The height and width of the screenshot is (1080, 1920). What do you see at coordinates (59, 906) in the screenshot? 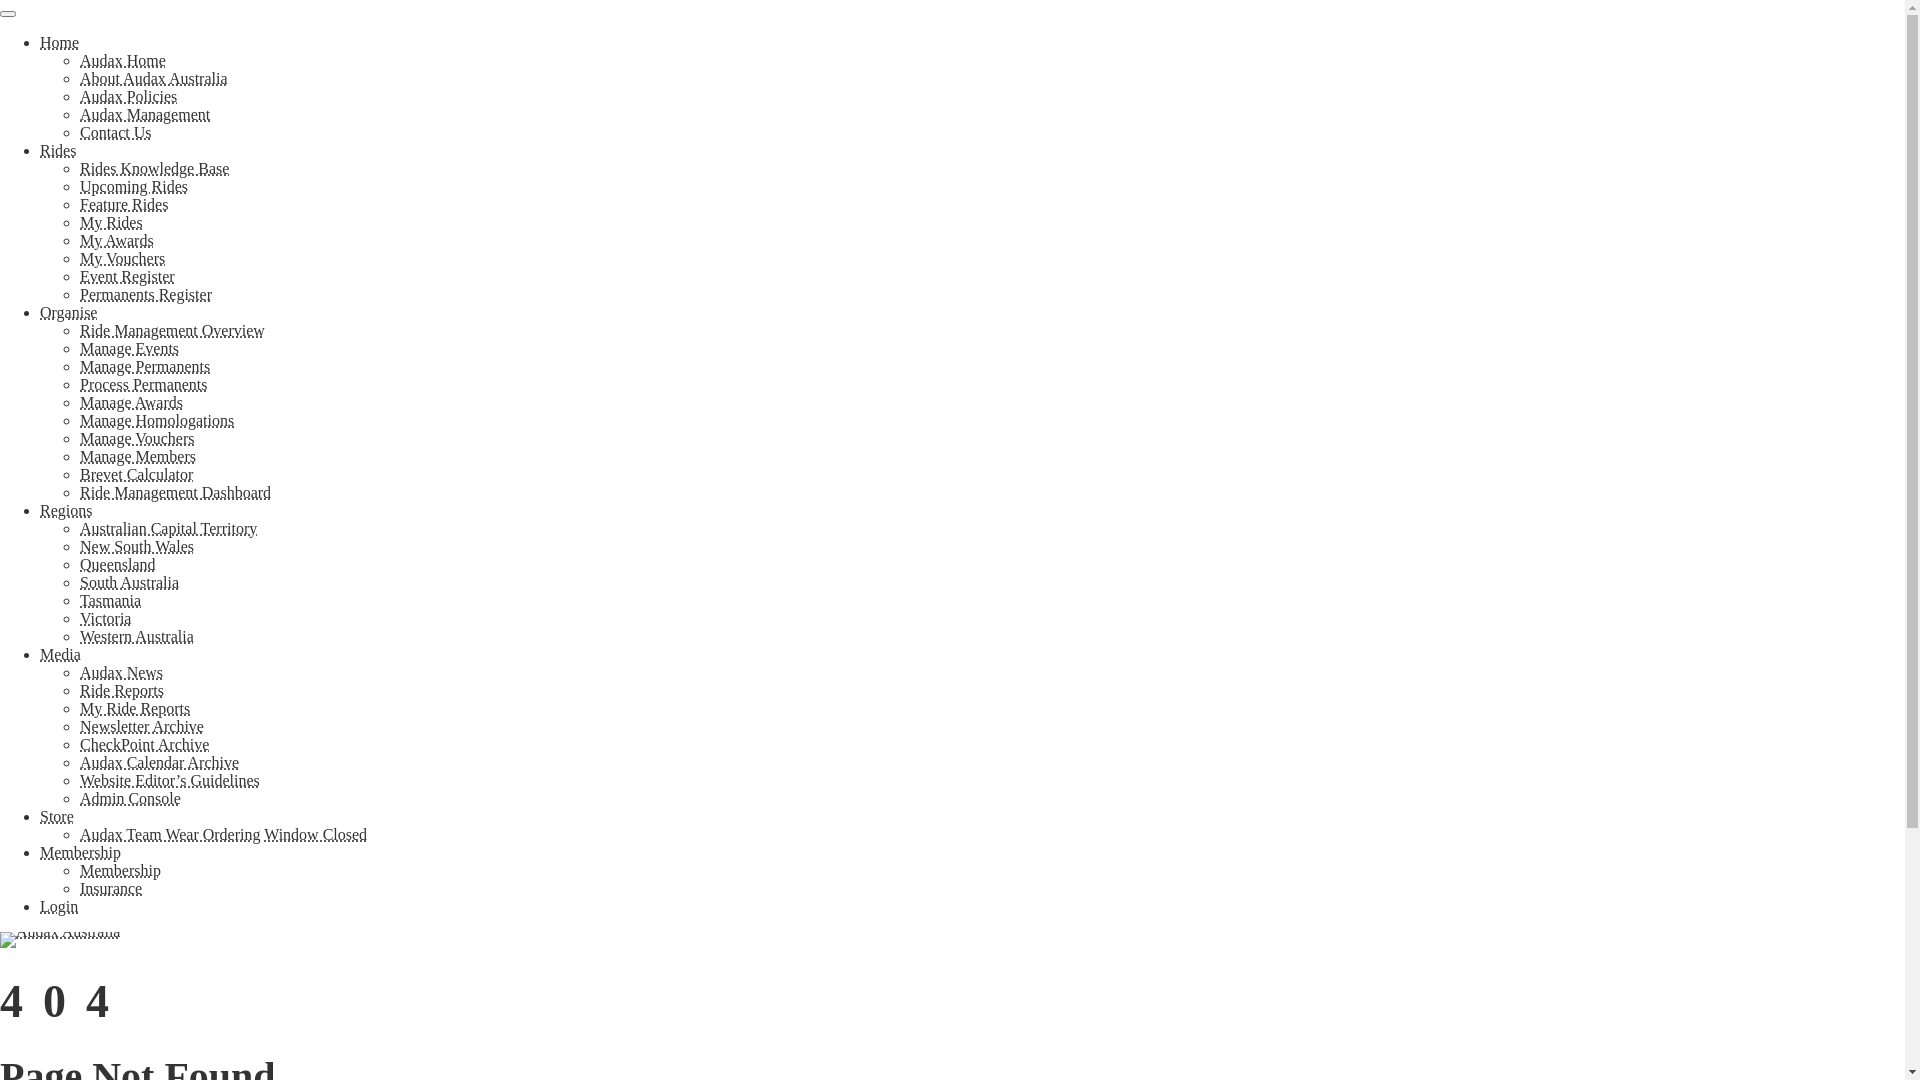
I see `Login` at bounding box center [59, 906].